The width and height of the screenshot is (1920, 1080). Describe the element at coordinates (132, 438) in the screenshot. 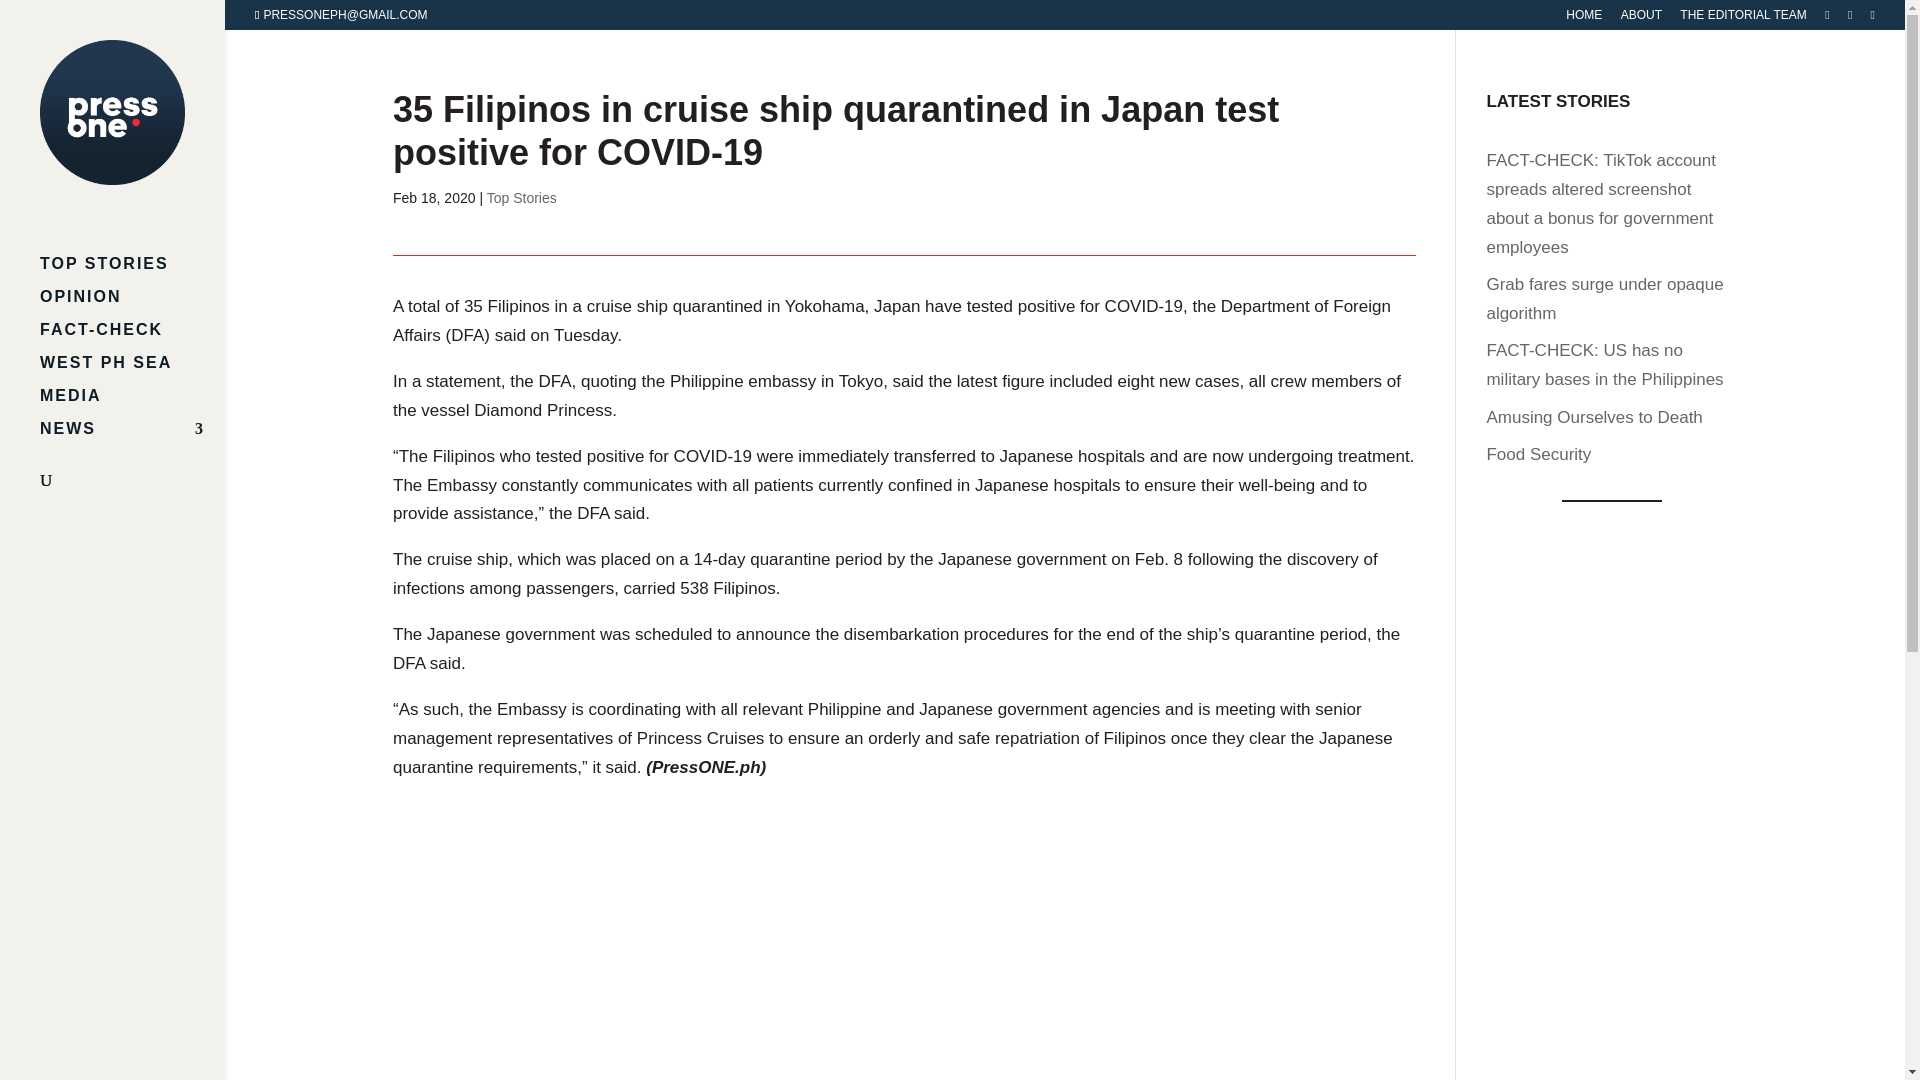

I see `NEWS` at that location.